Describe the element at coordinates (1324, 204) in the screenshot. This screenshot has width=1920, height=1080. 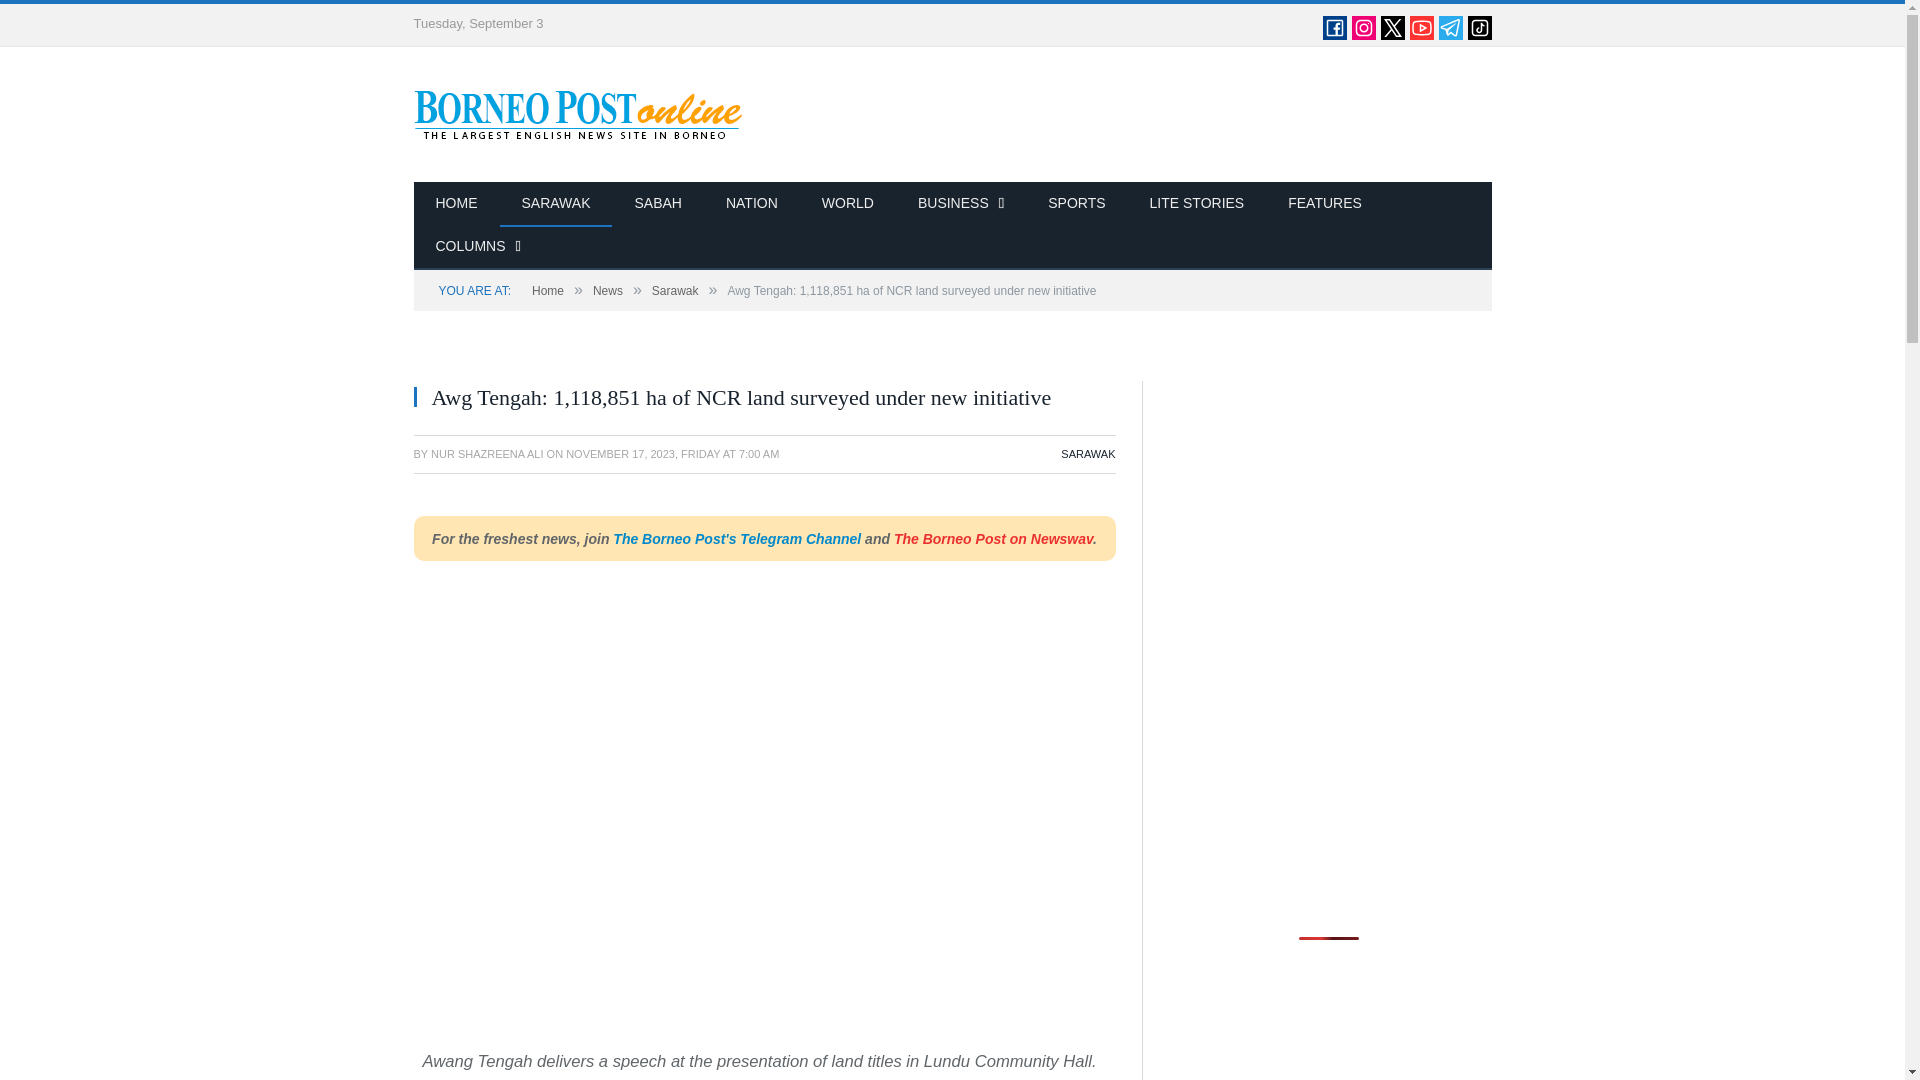
I see `FEATURES` at that location.